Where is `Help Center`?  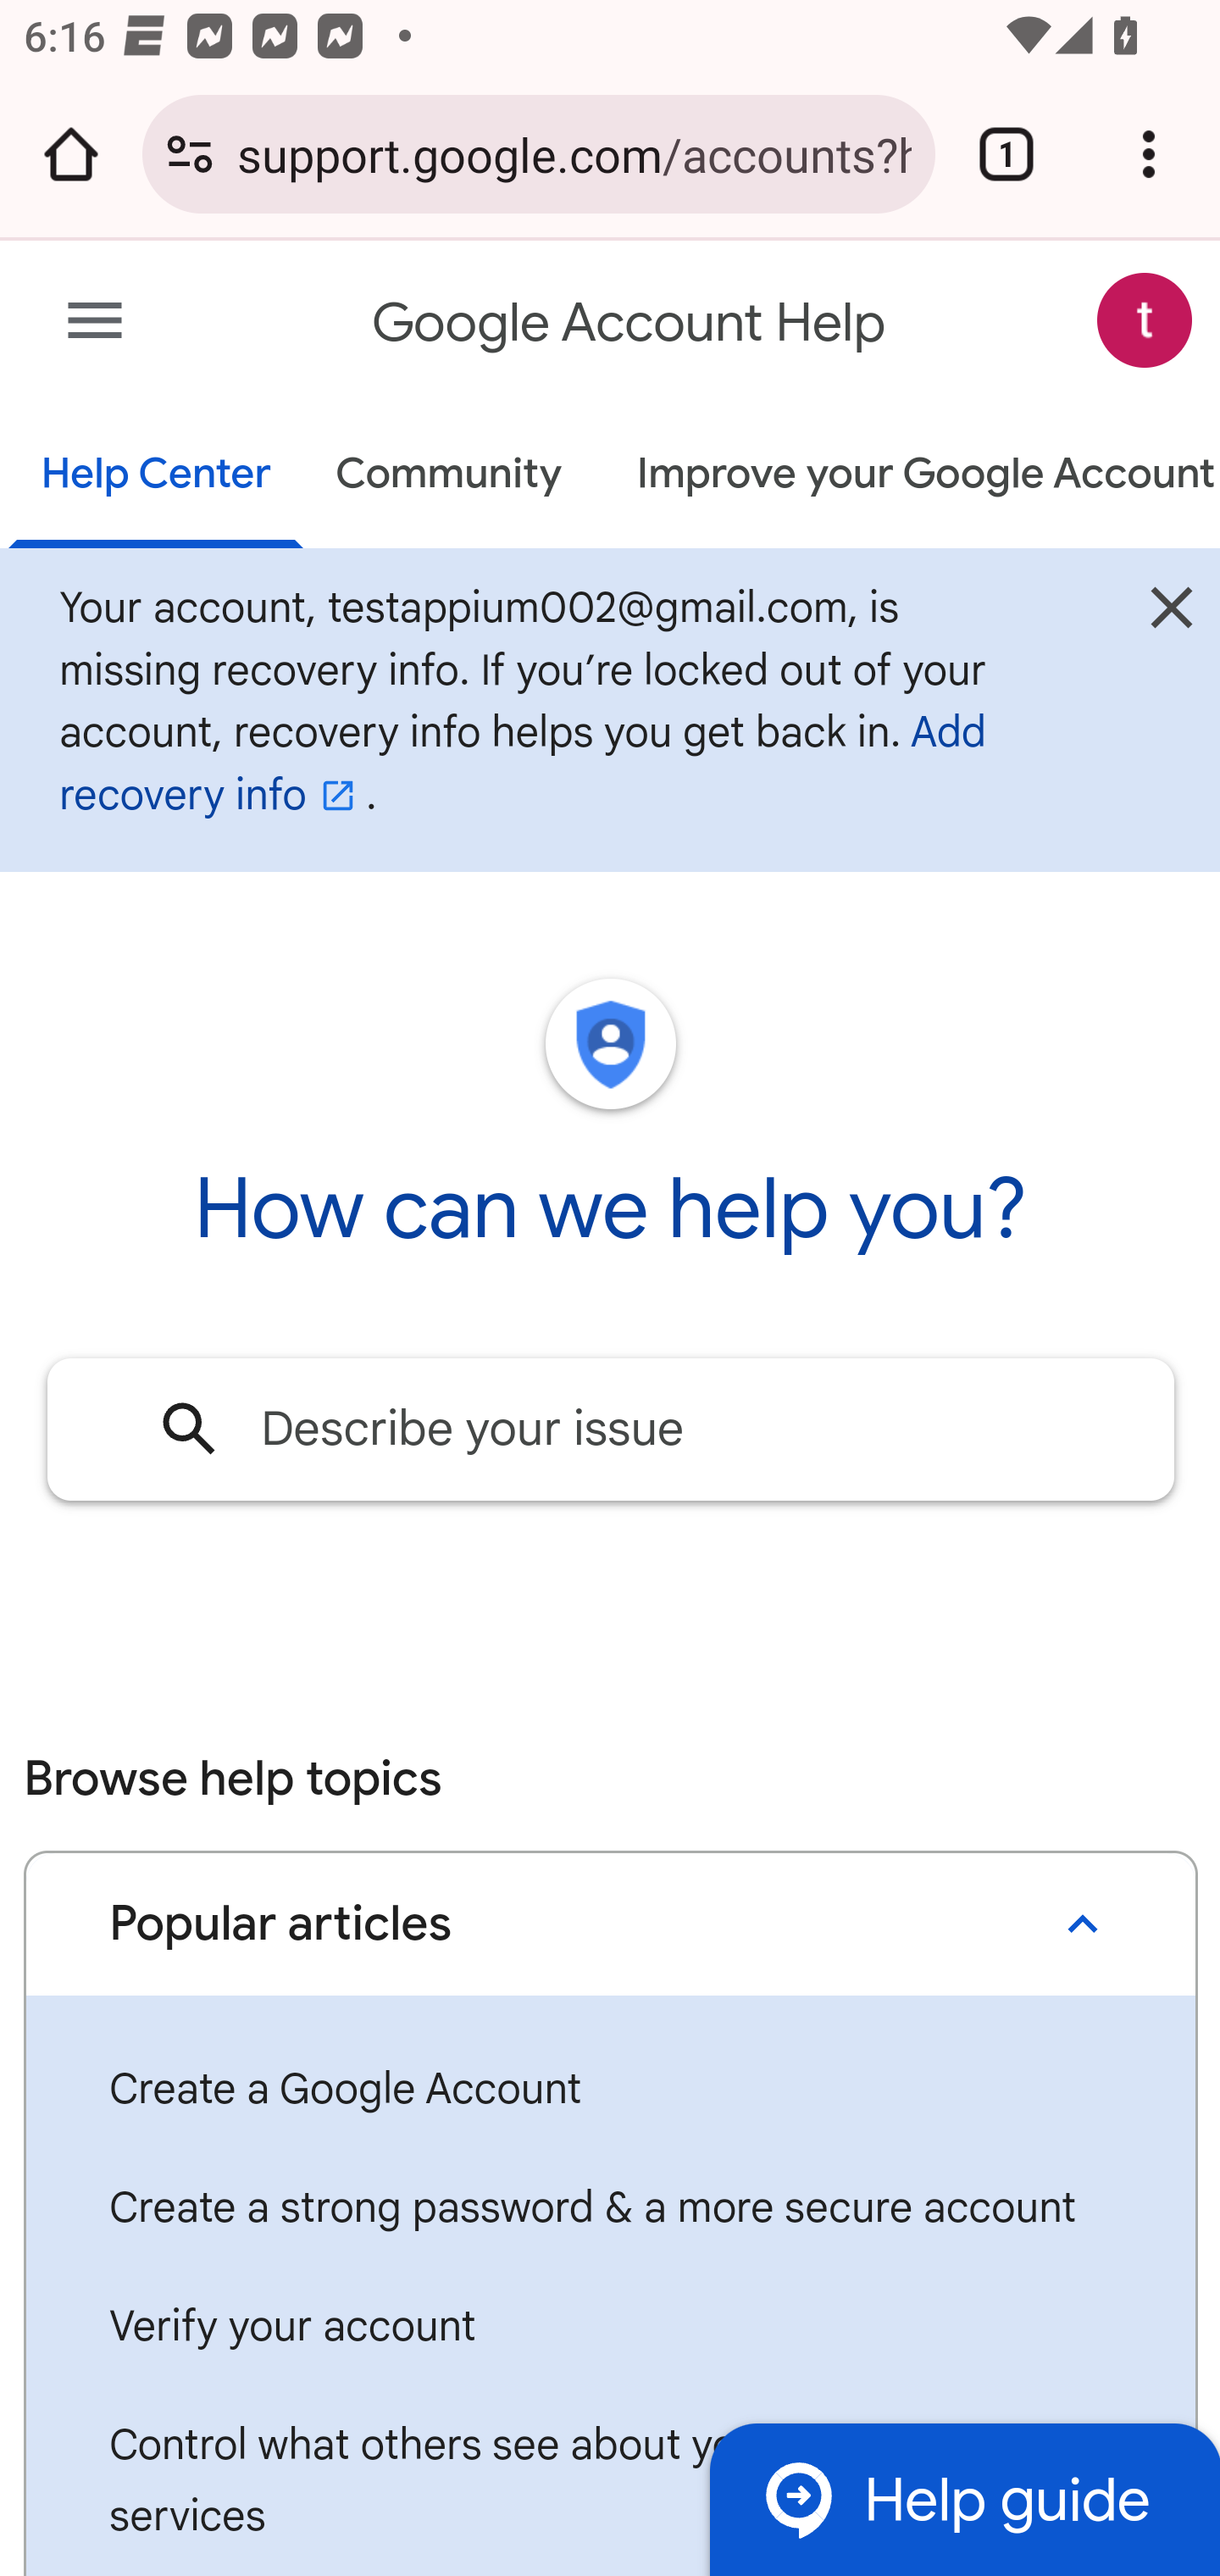
Help Center is located at coordinates (156, 476).